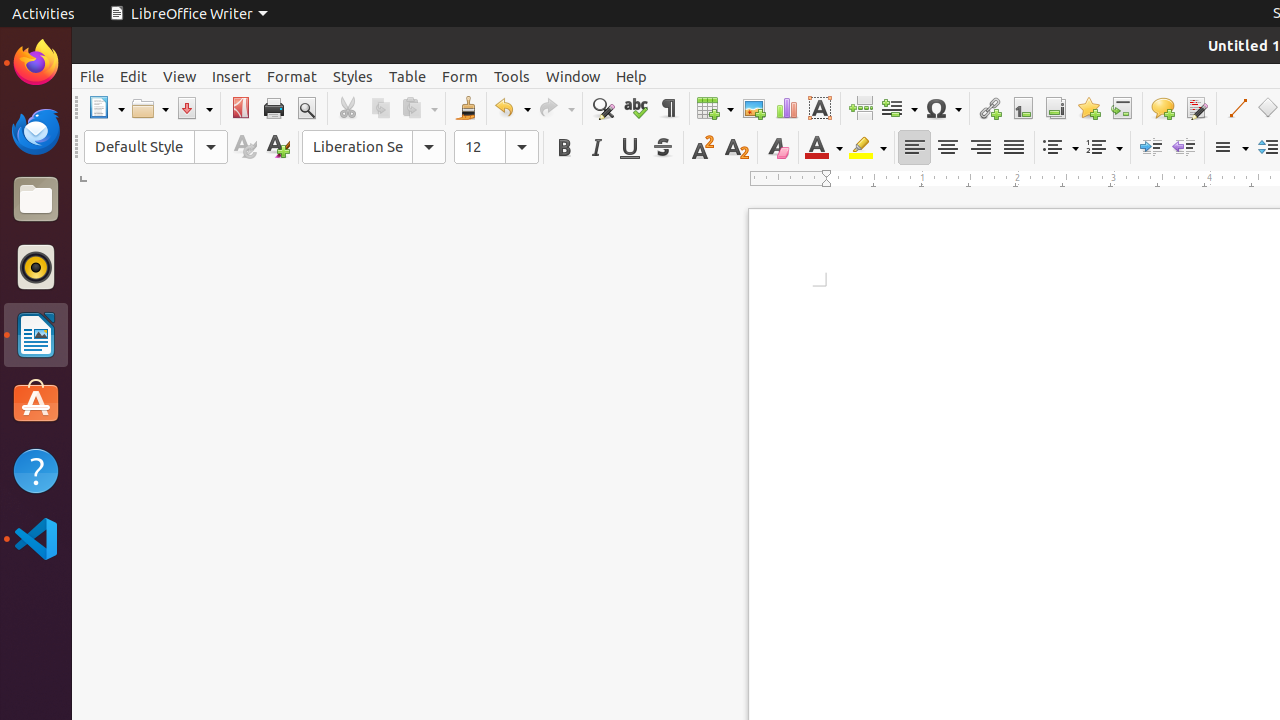 This screenshot has width=1280, height=720. What do you see at coordinates (899, 108) in the screenshot?
I see `Field` at bounding box center [899, 108].